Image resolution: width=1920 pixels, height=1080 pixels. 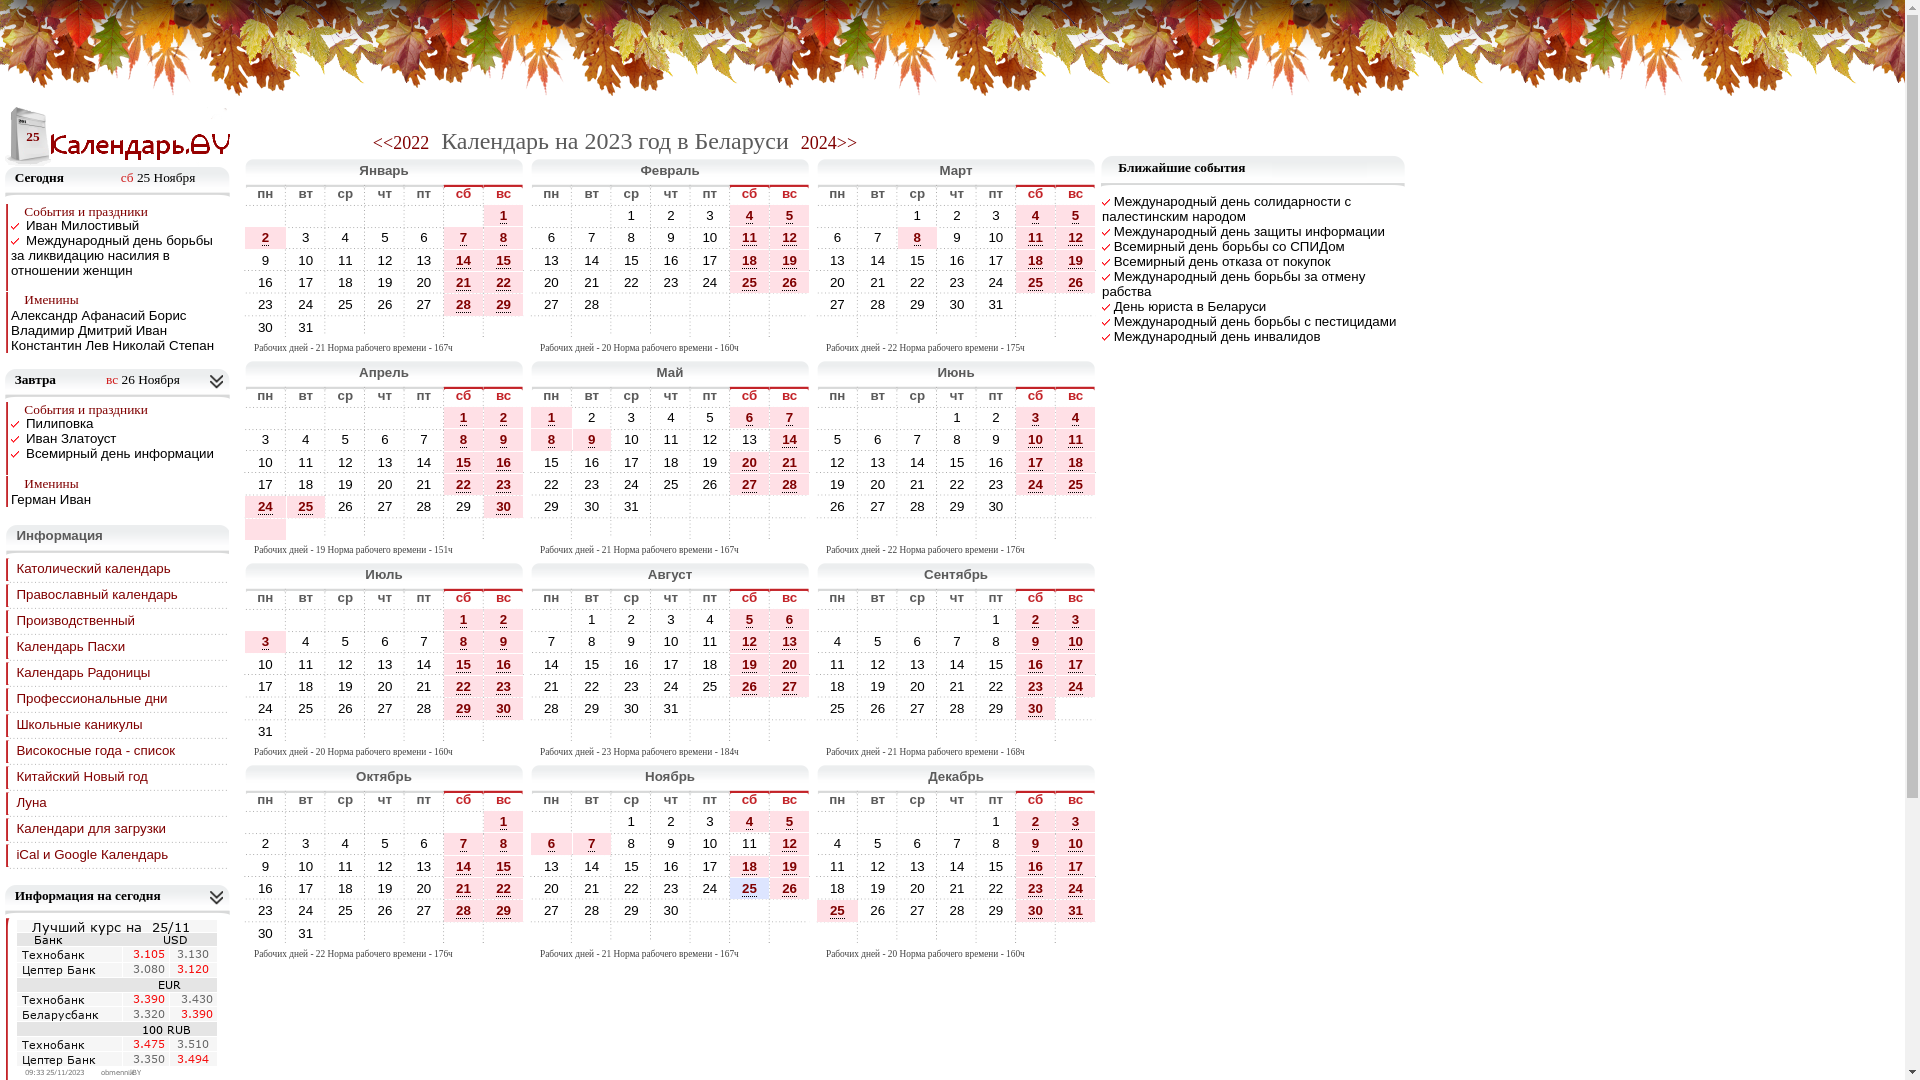 What do you see at coordinates (504, 238) in the screenshot?
I see `8` at bounding box center [504, 238].